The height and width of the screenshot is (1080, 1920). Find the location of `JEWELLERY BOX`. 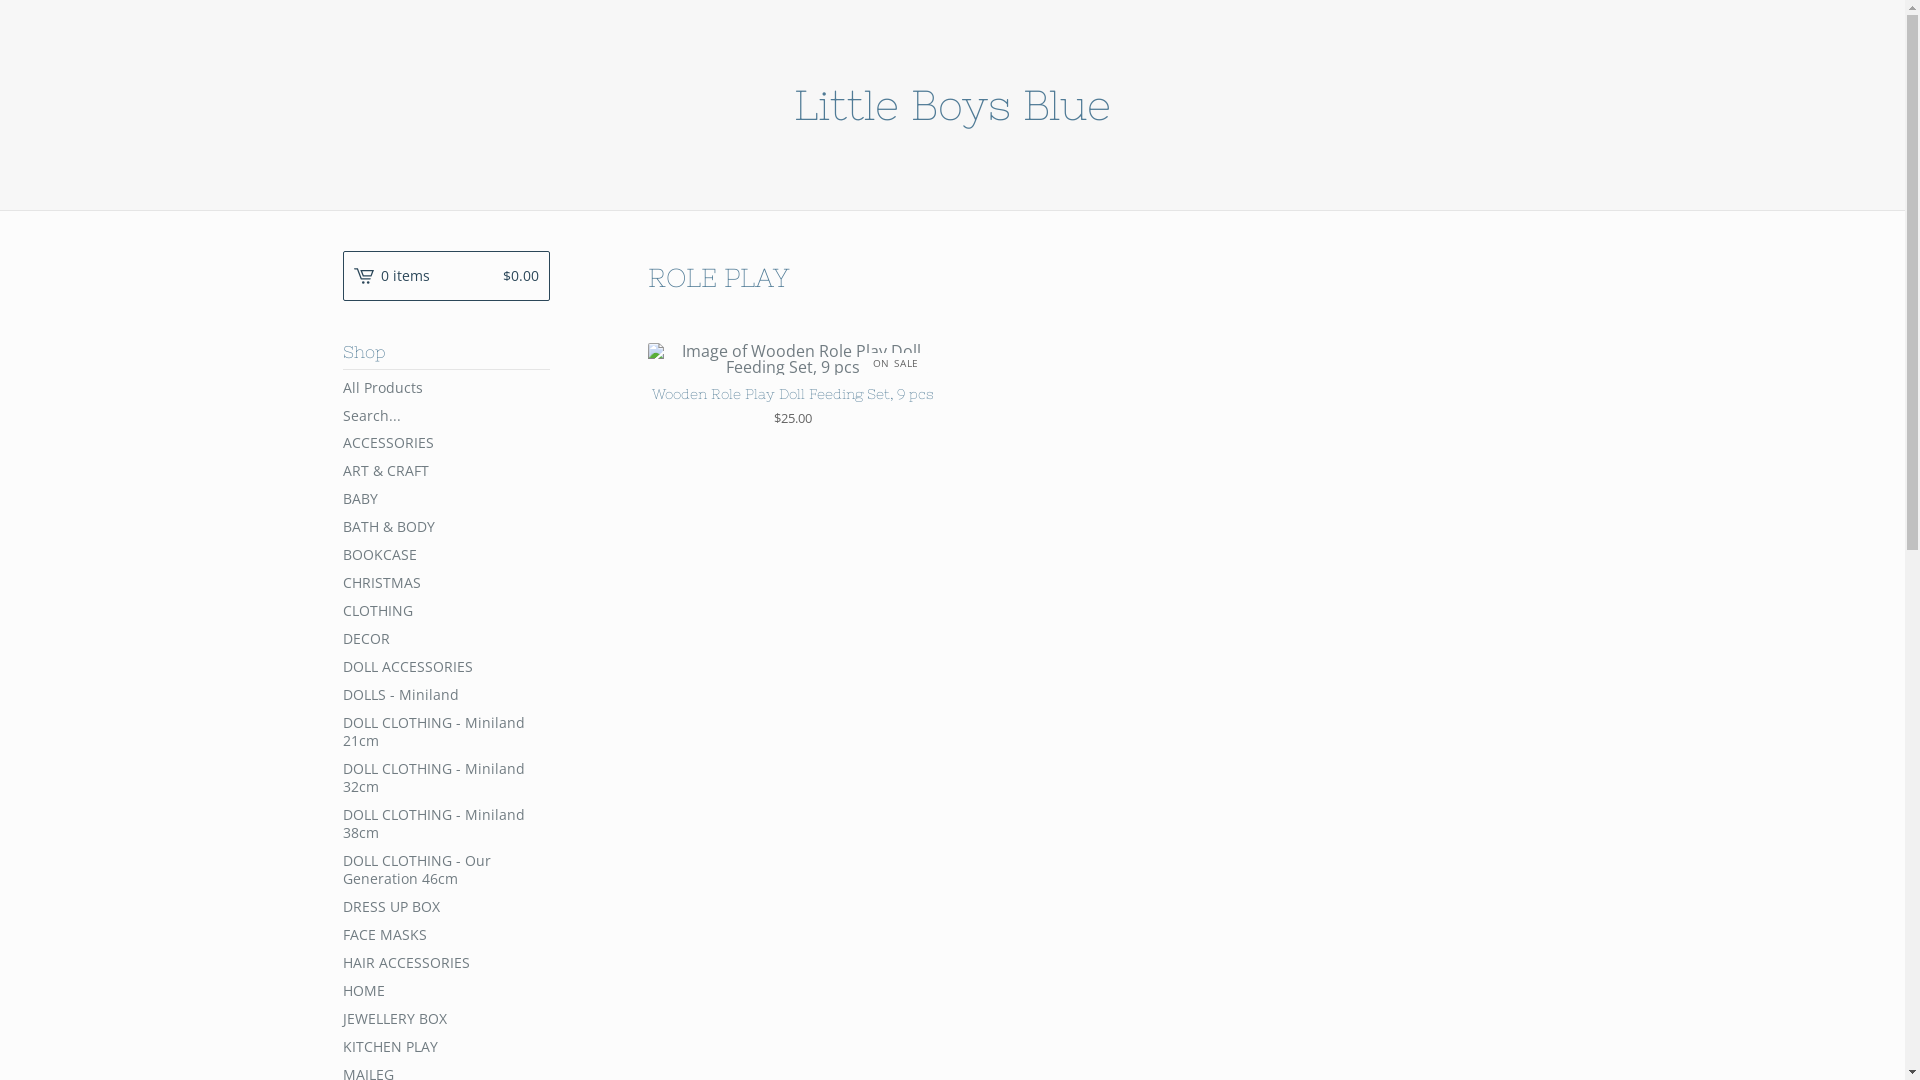

JEWELLERY BOX is located at coordinates (446, 1019).